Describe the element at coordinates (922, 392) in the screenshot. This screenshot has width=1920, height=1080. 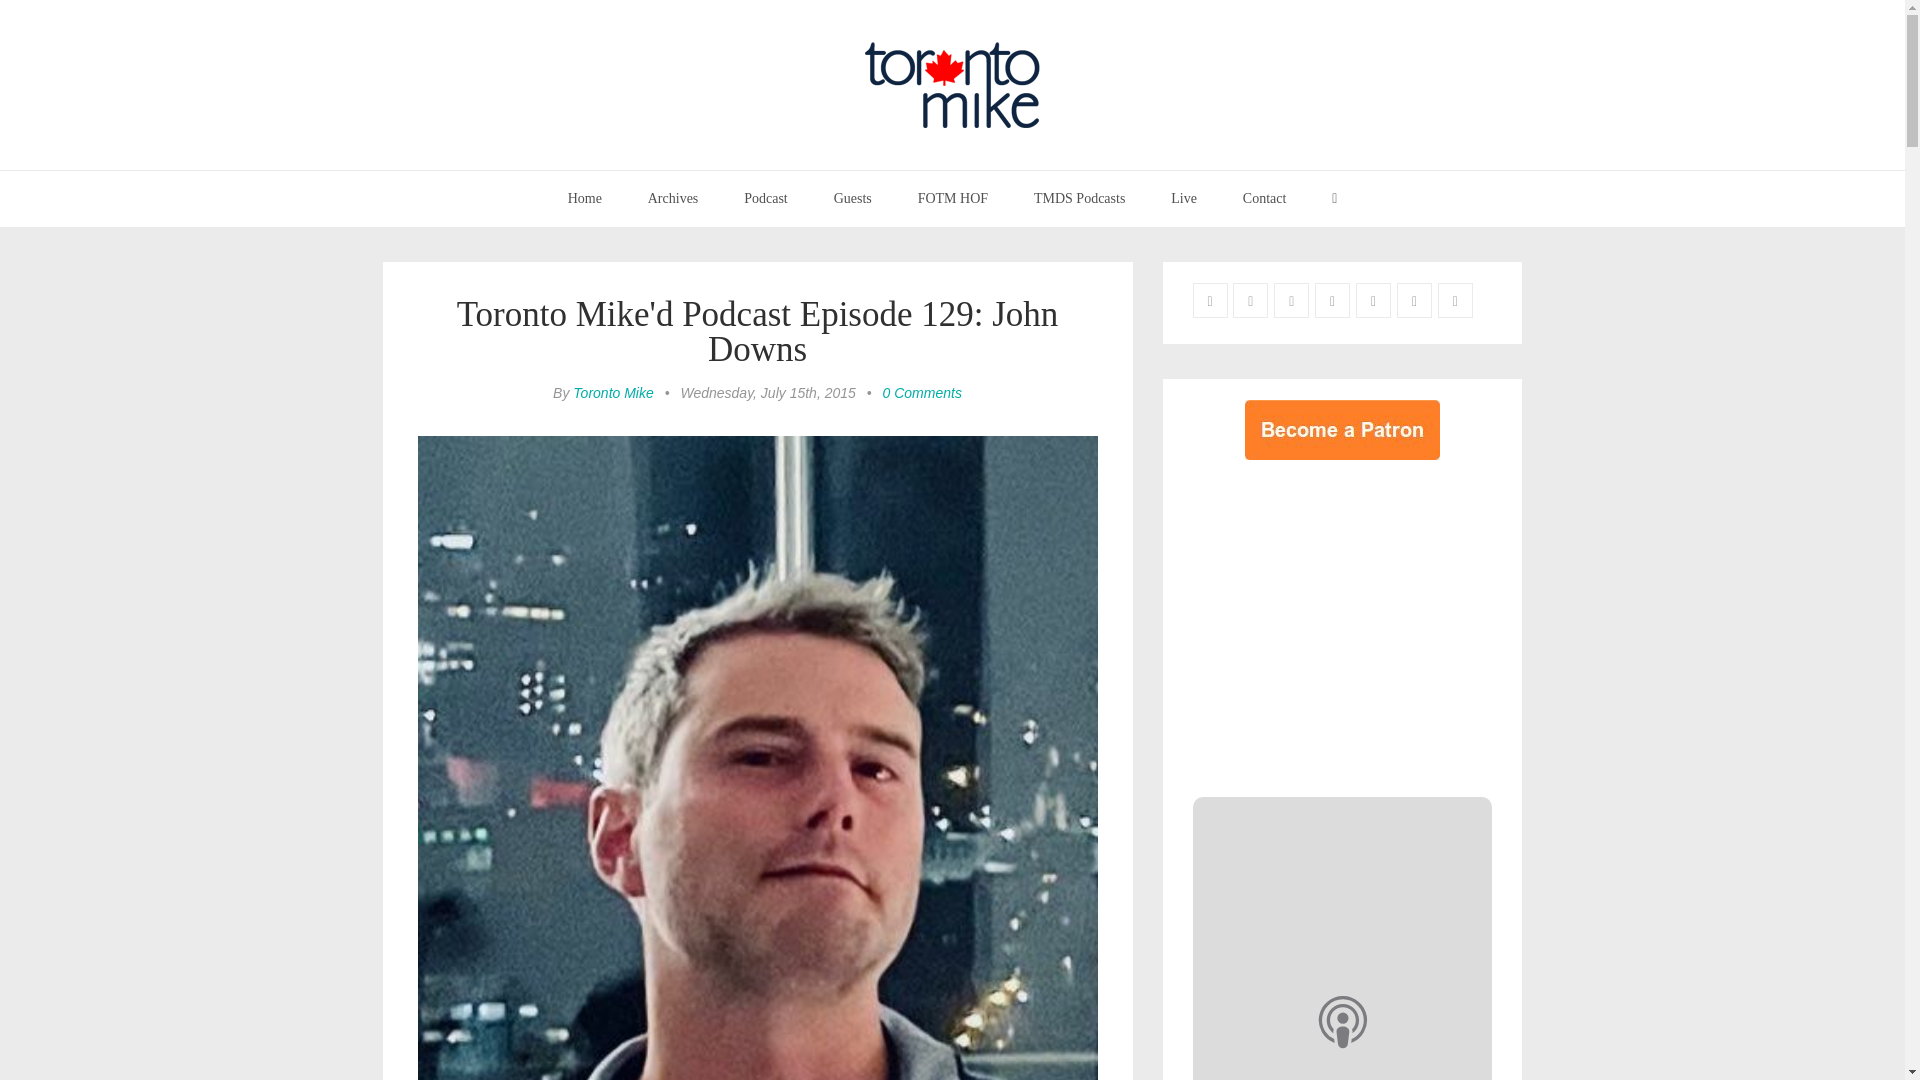
I see `0 Comments` at that location.